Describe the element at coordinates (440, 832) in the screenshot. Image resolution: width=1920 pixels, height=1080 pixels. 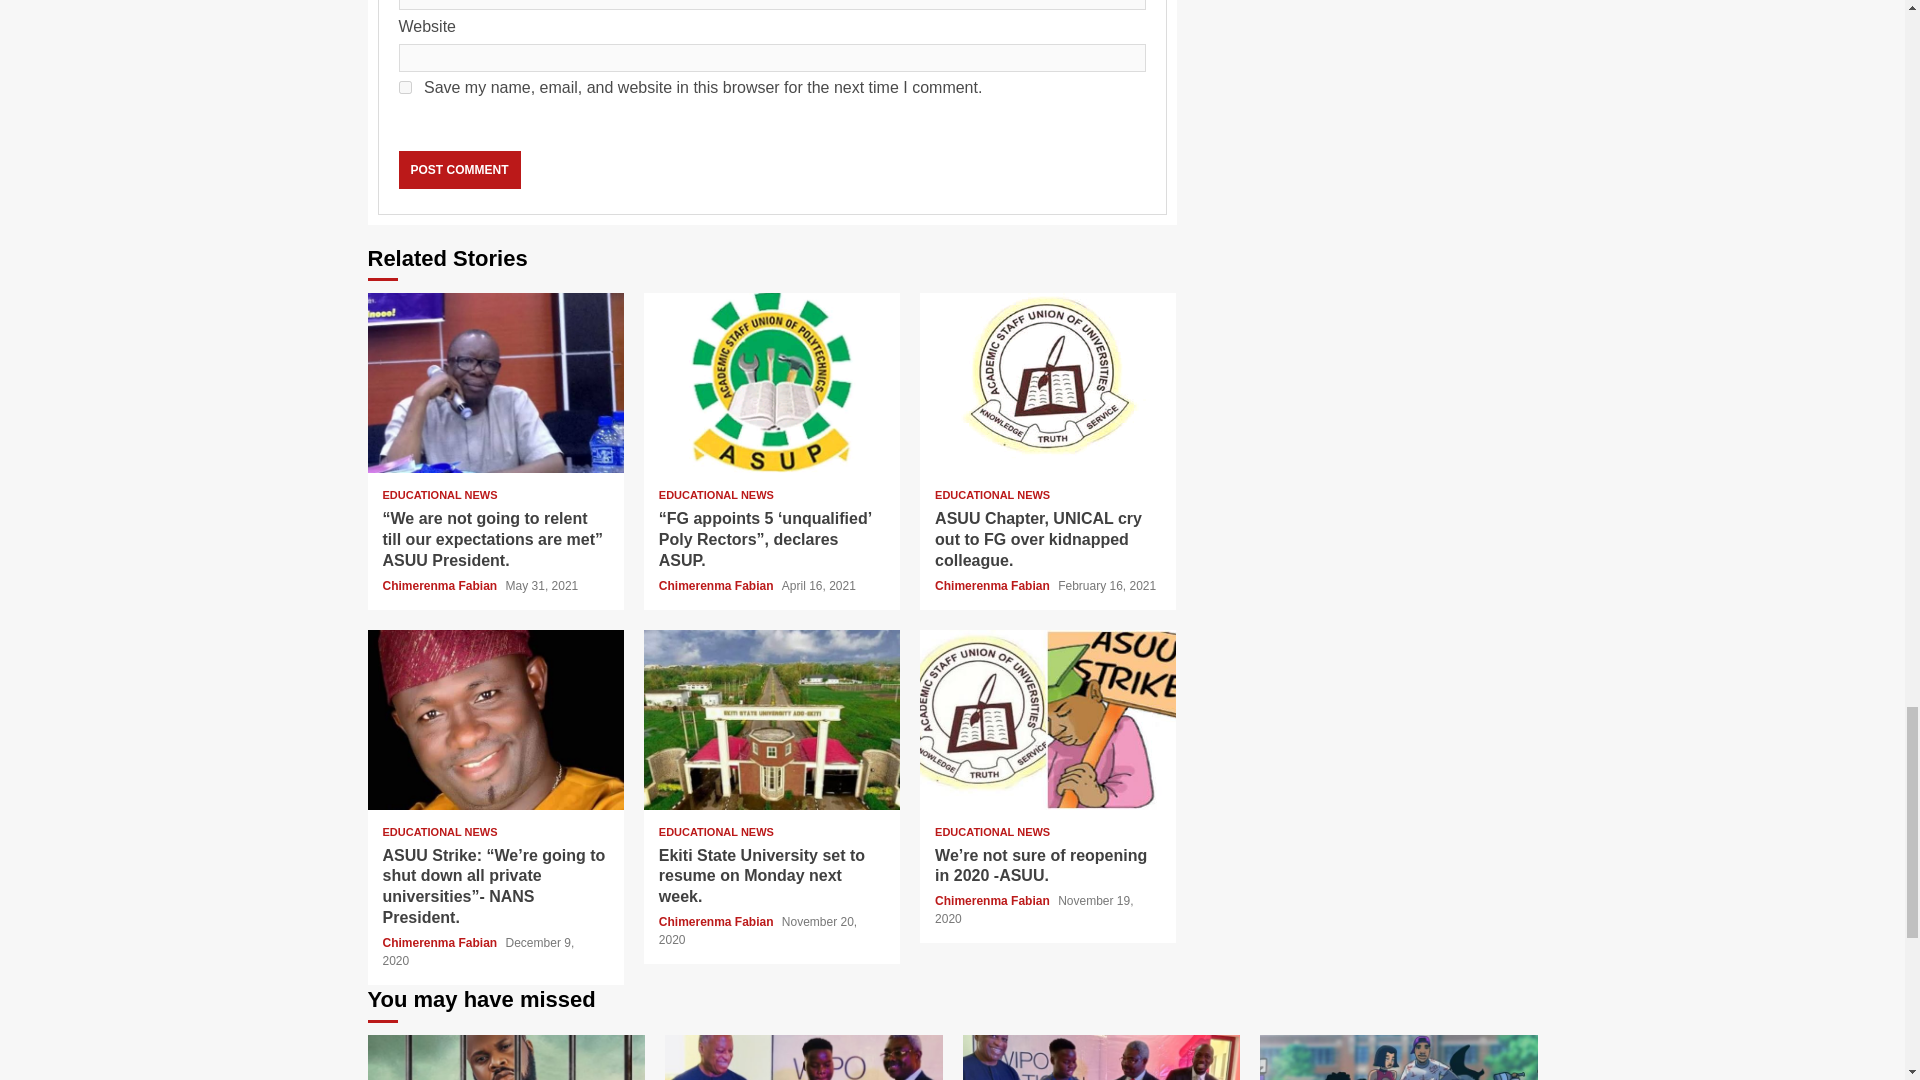
I see `EDUCATIONAL NEWS` at that location.